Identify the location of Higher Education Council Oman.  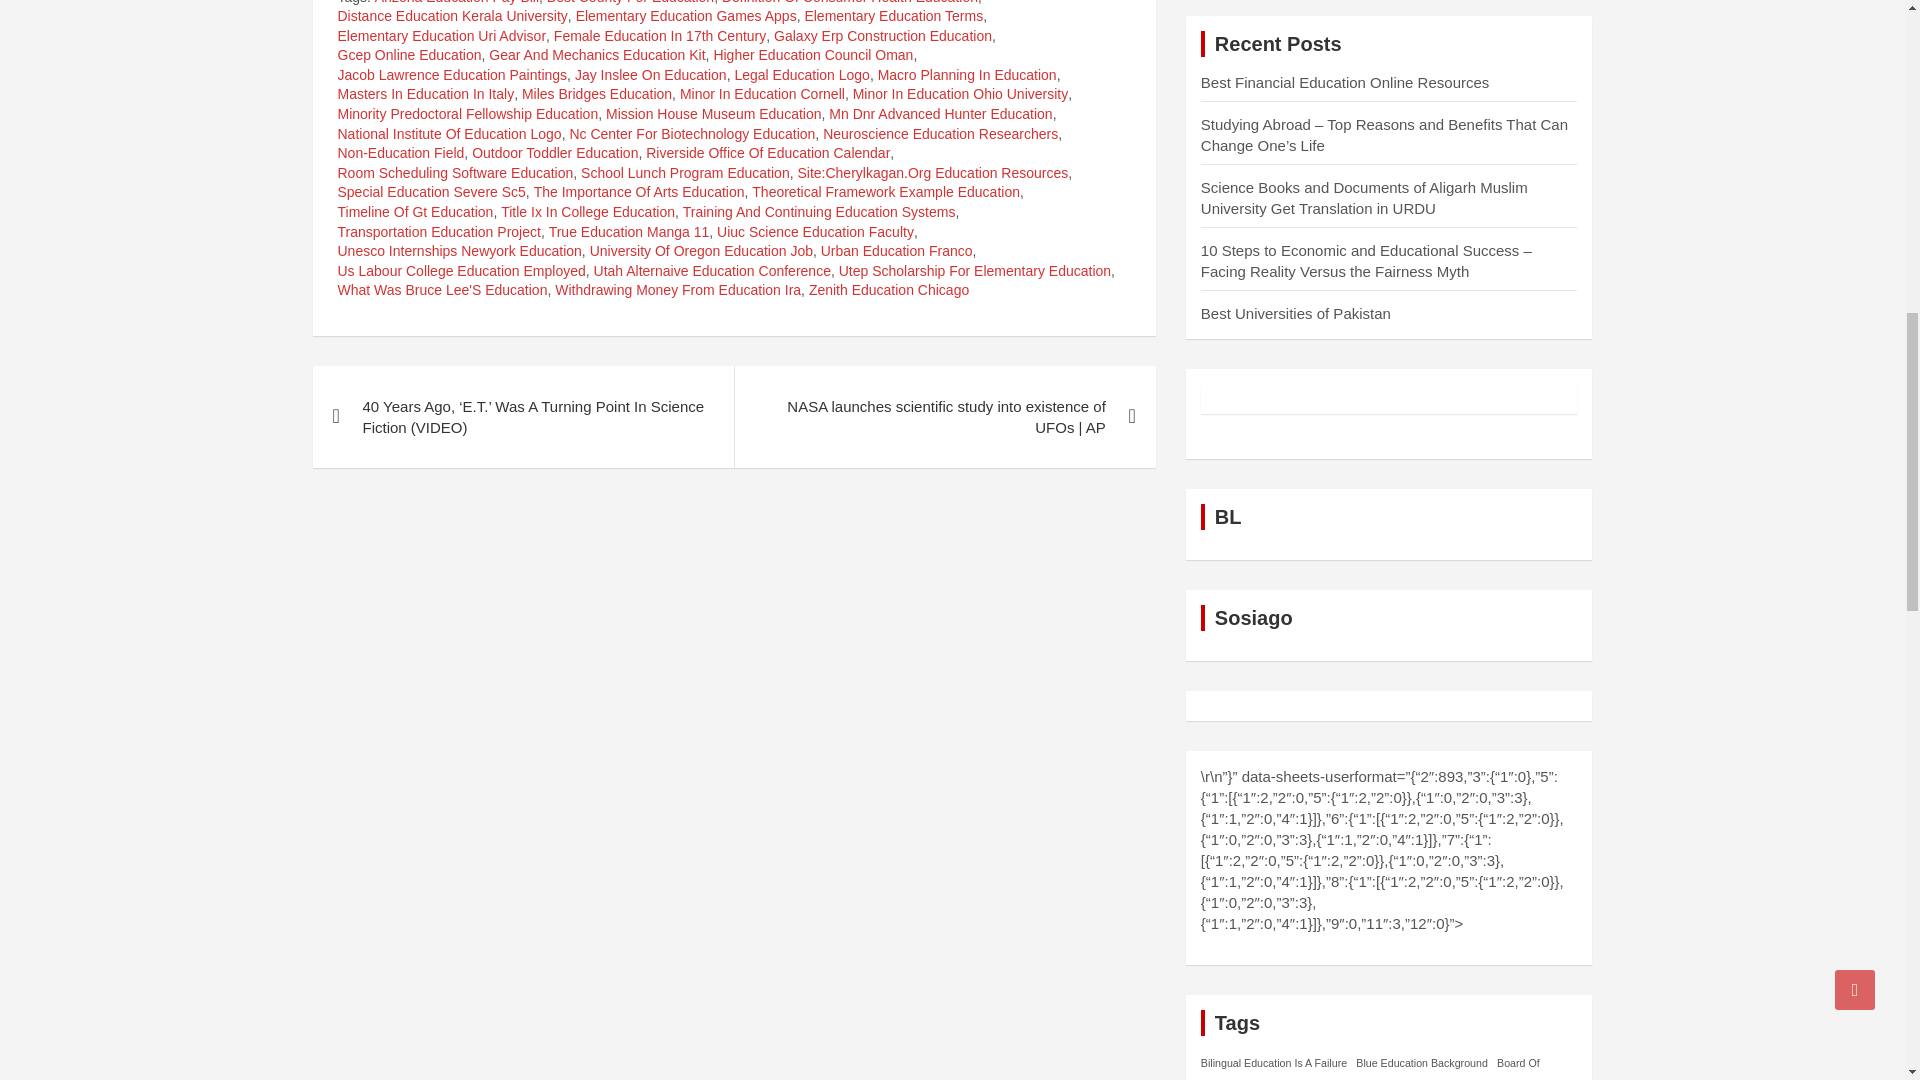
(812, 56).